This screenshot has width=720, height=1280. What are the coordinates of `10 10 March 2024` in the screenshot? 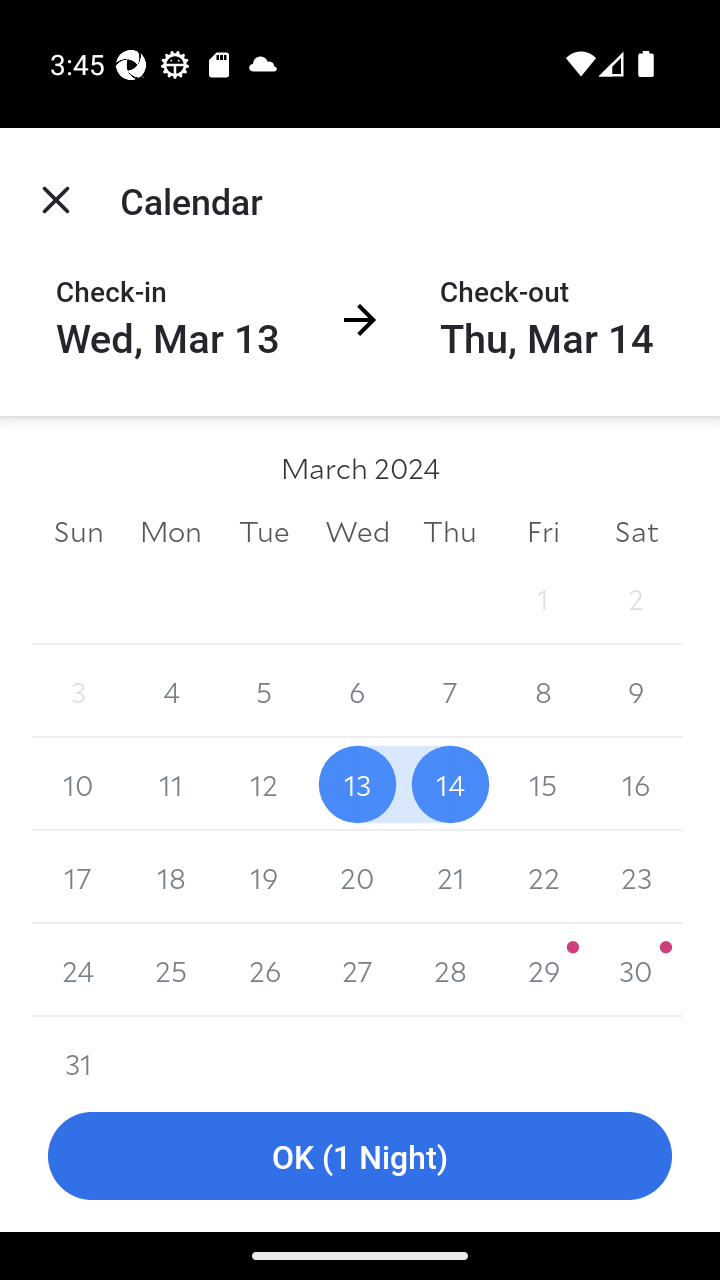 It's located at (78, 784).